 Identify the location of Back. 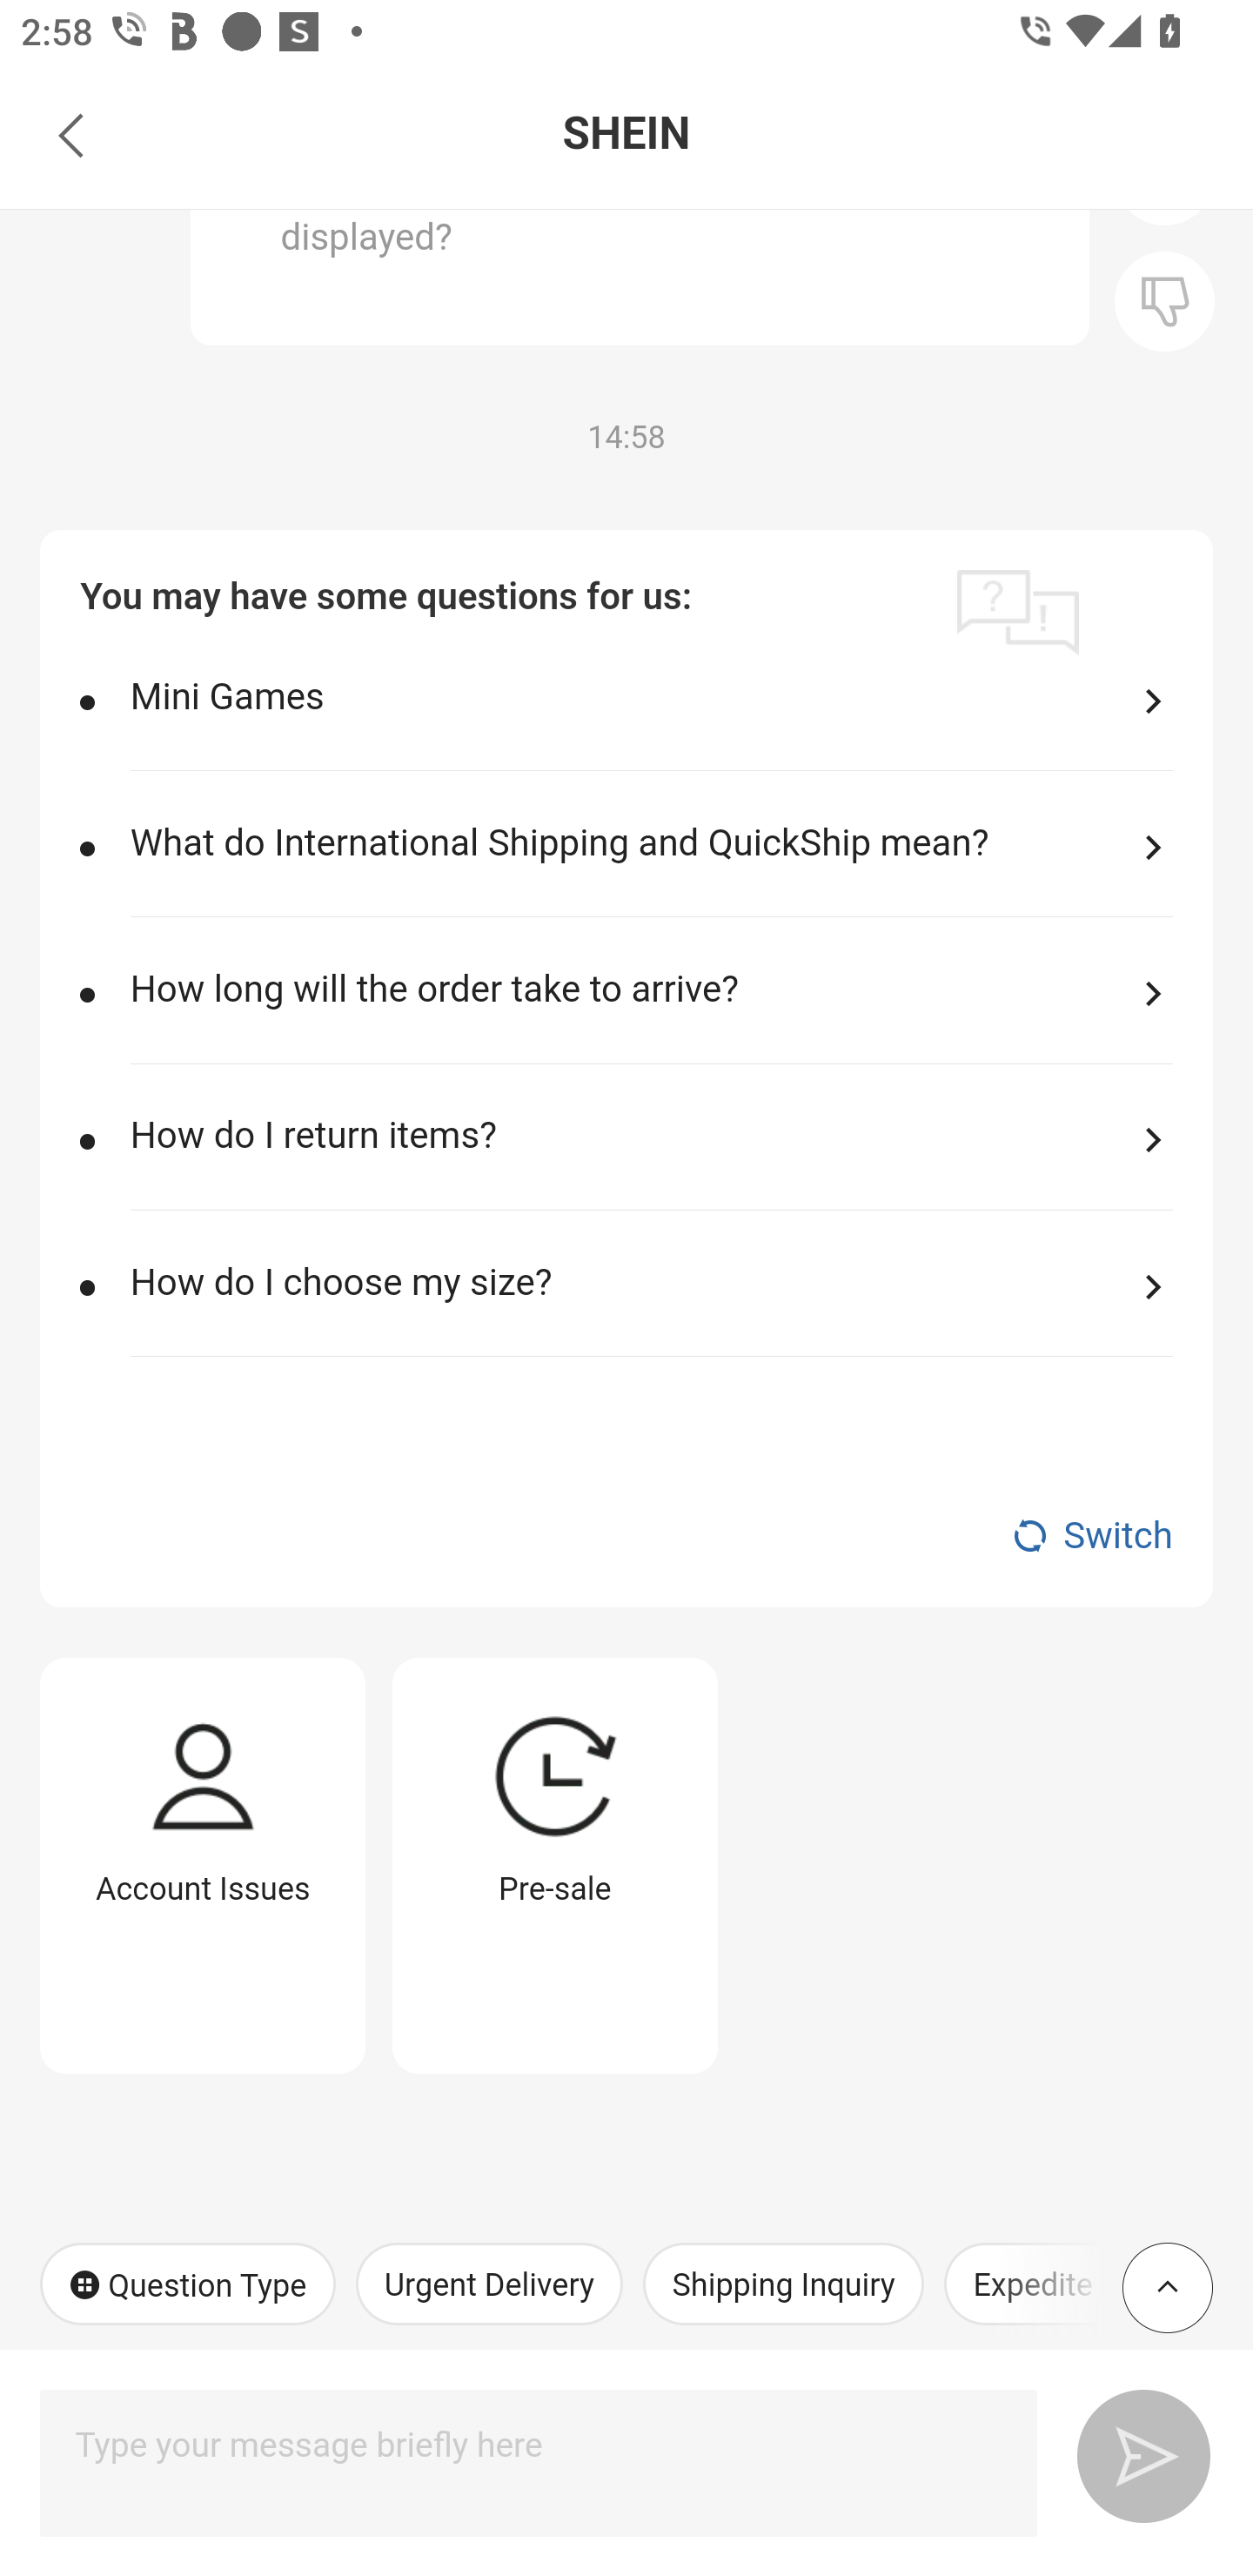
(71, 134).